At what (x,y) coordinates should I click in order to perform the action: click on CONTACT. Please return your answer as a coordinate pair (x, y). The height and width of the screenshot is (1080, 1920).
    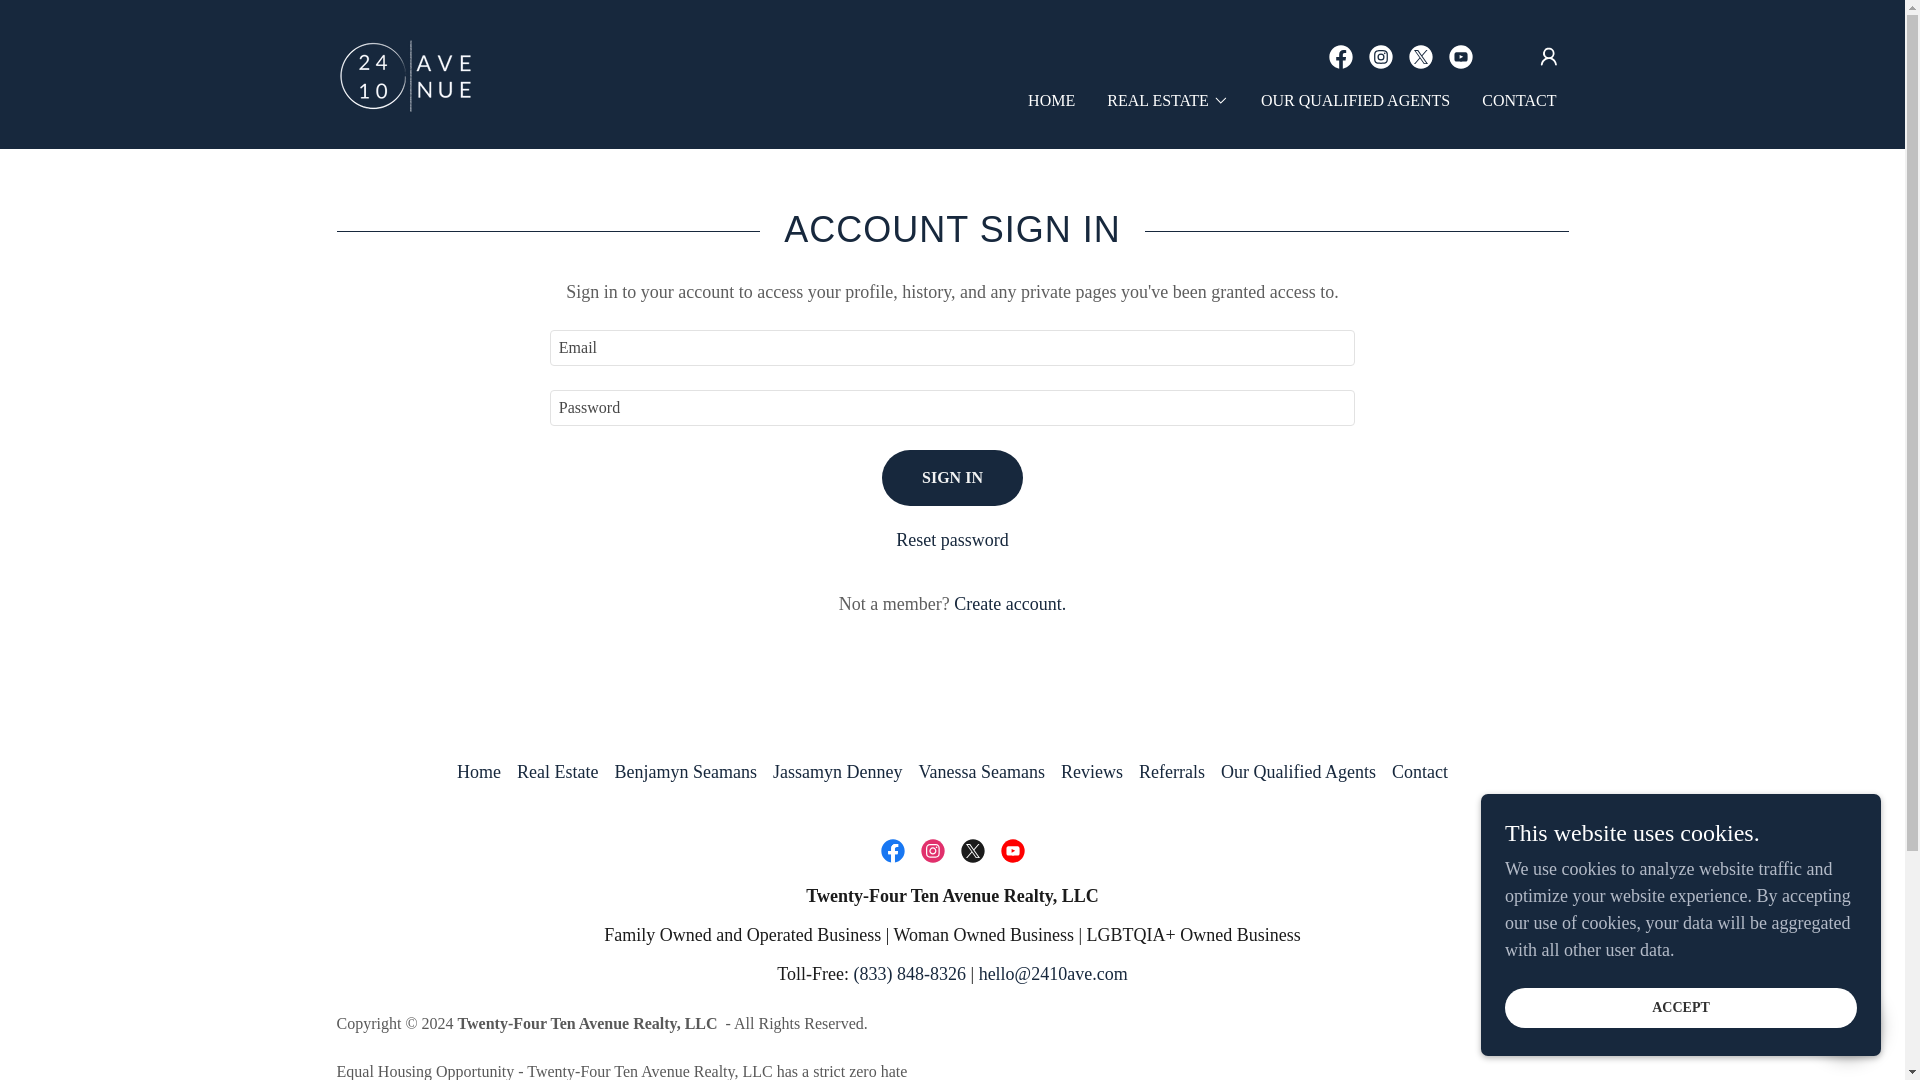
    Looking at the image, I should click on (1519, 100).